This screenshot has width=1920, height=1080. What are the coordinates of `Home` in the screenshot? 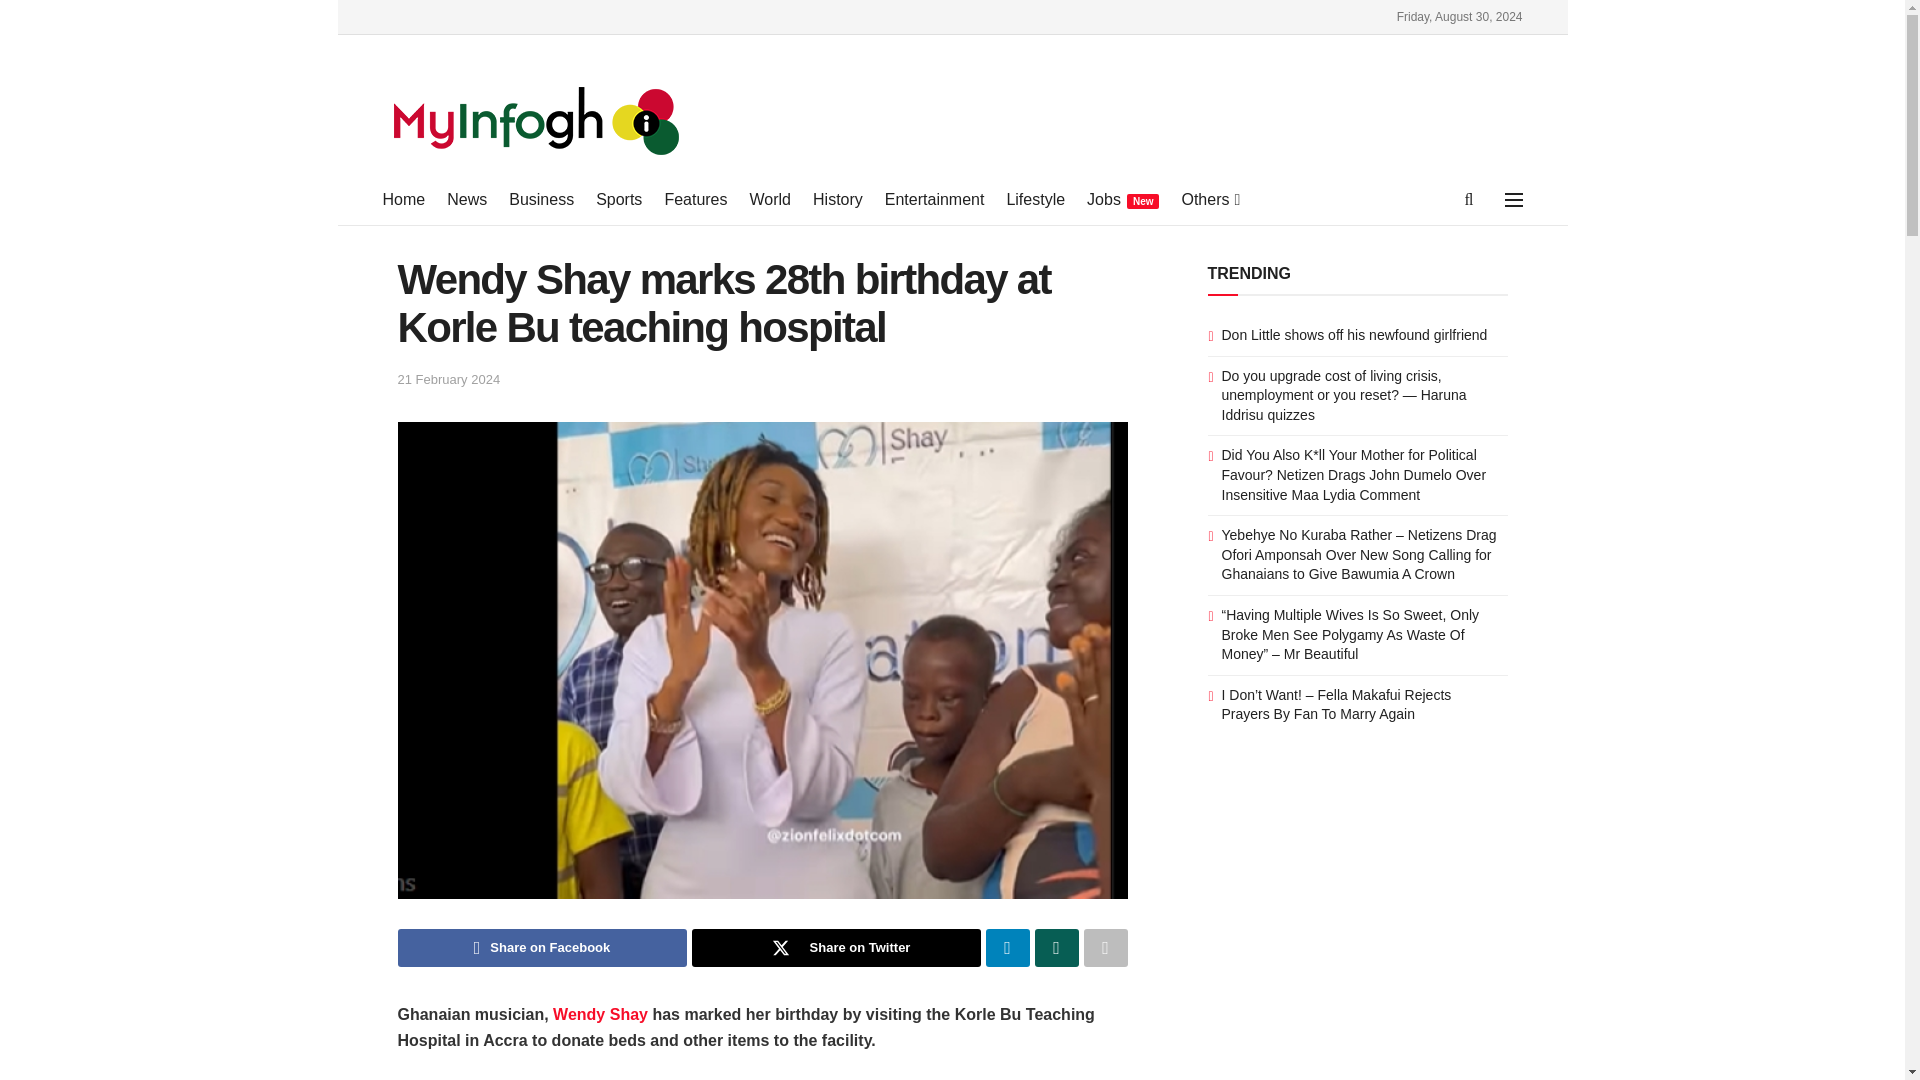 It's located at (403, 199).